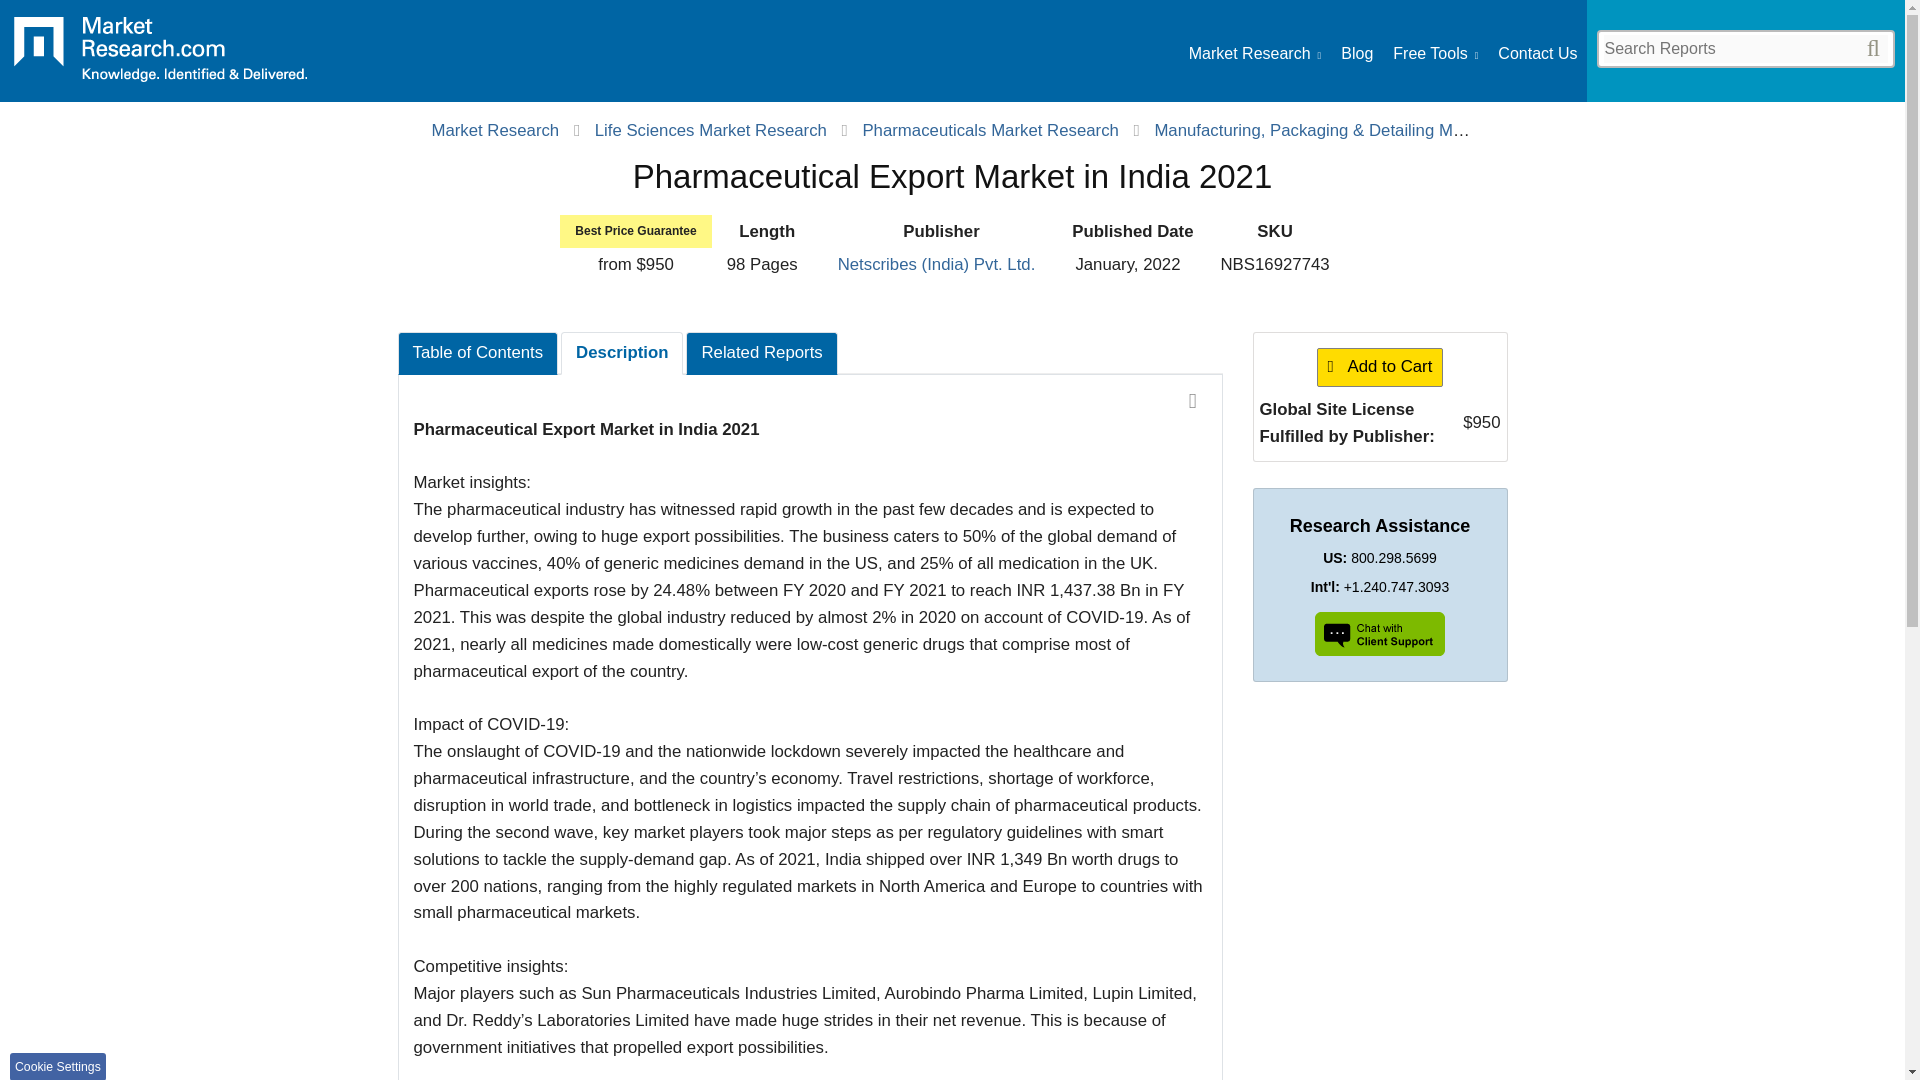  Describe the element at coordinates (1254, 54) in the screenshot. I see `Market Research` at that location.